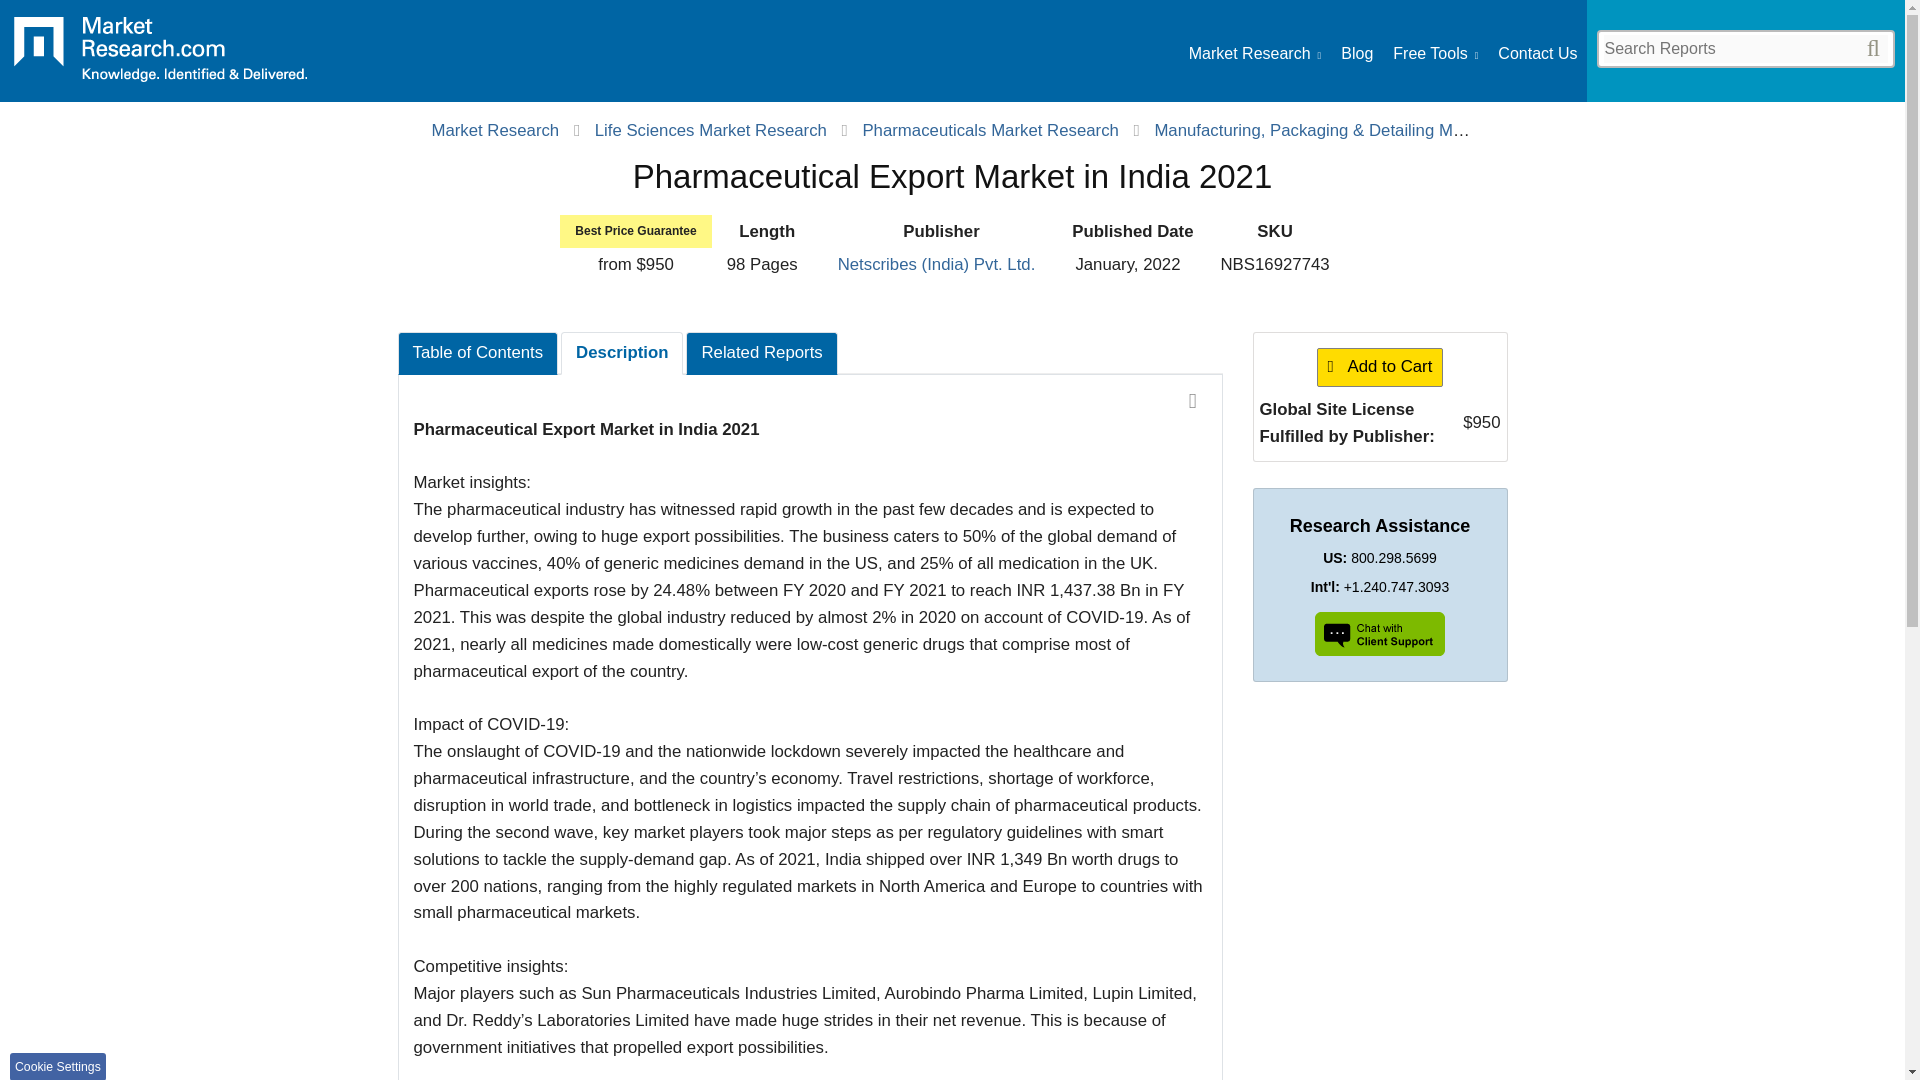  Describe the element at coordinates (1254, 54) in the screenshot. I see `Market Research` at that location.